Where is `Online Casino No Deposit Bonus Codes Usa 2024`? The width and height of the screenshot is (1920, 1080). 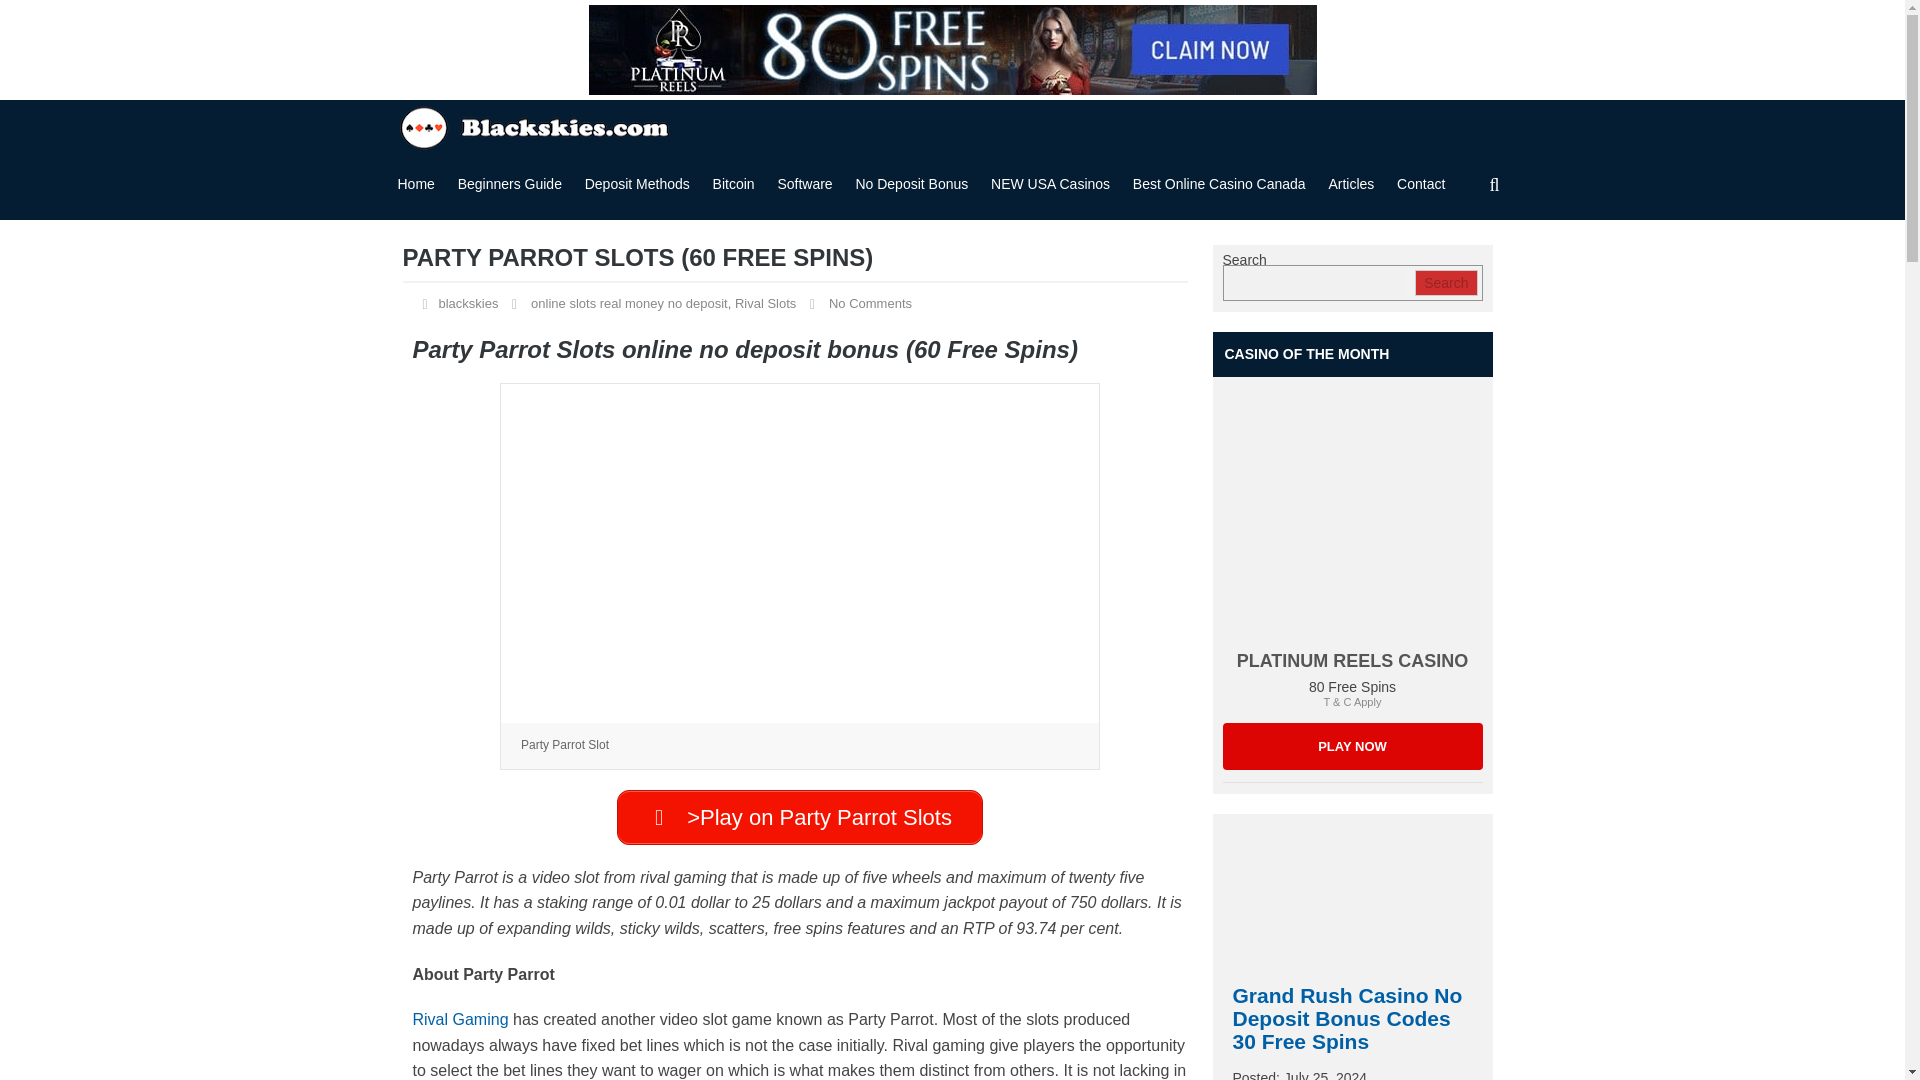
Online Casino No Deposit Bonus Codes Usa 2024 is located at coordinates (537, 125).